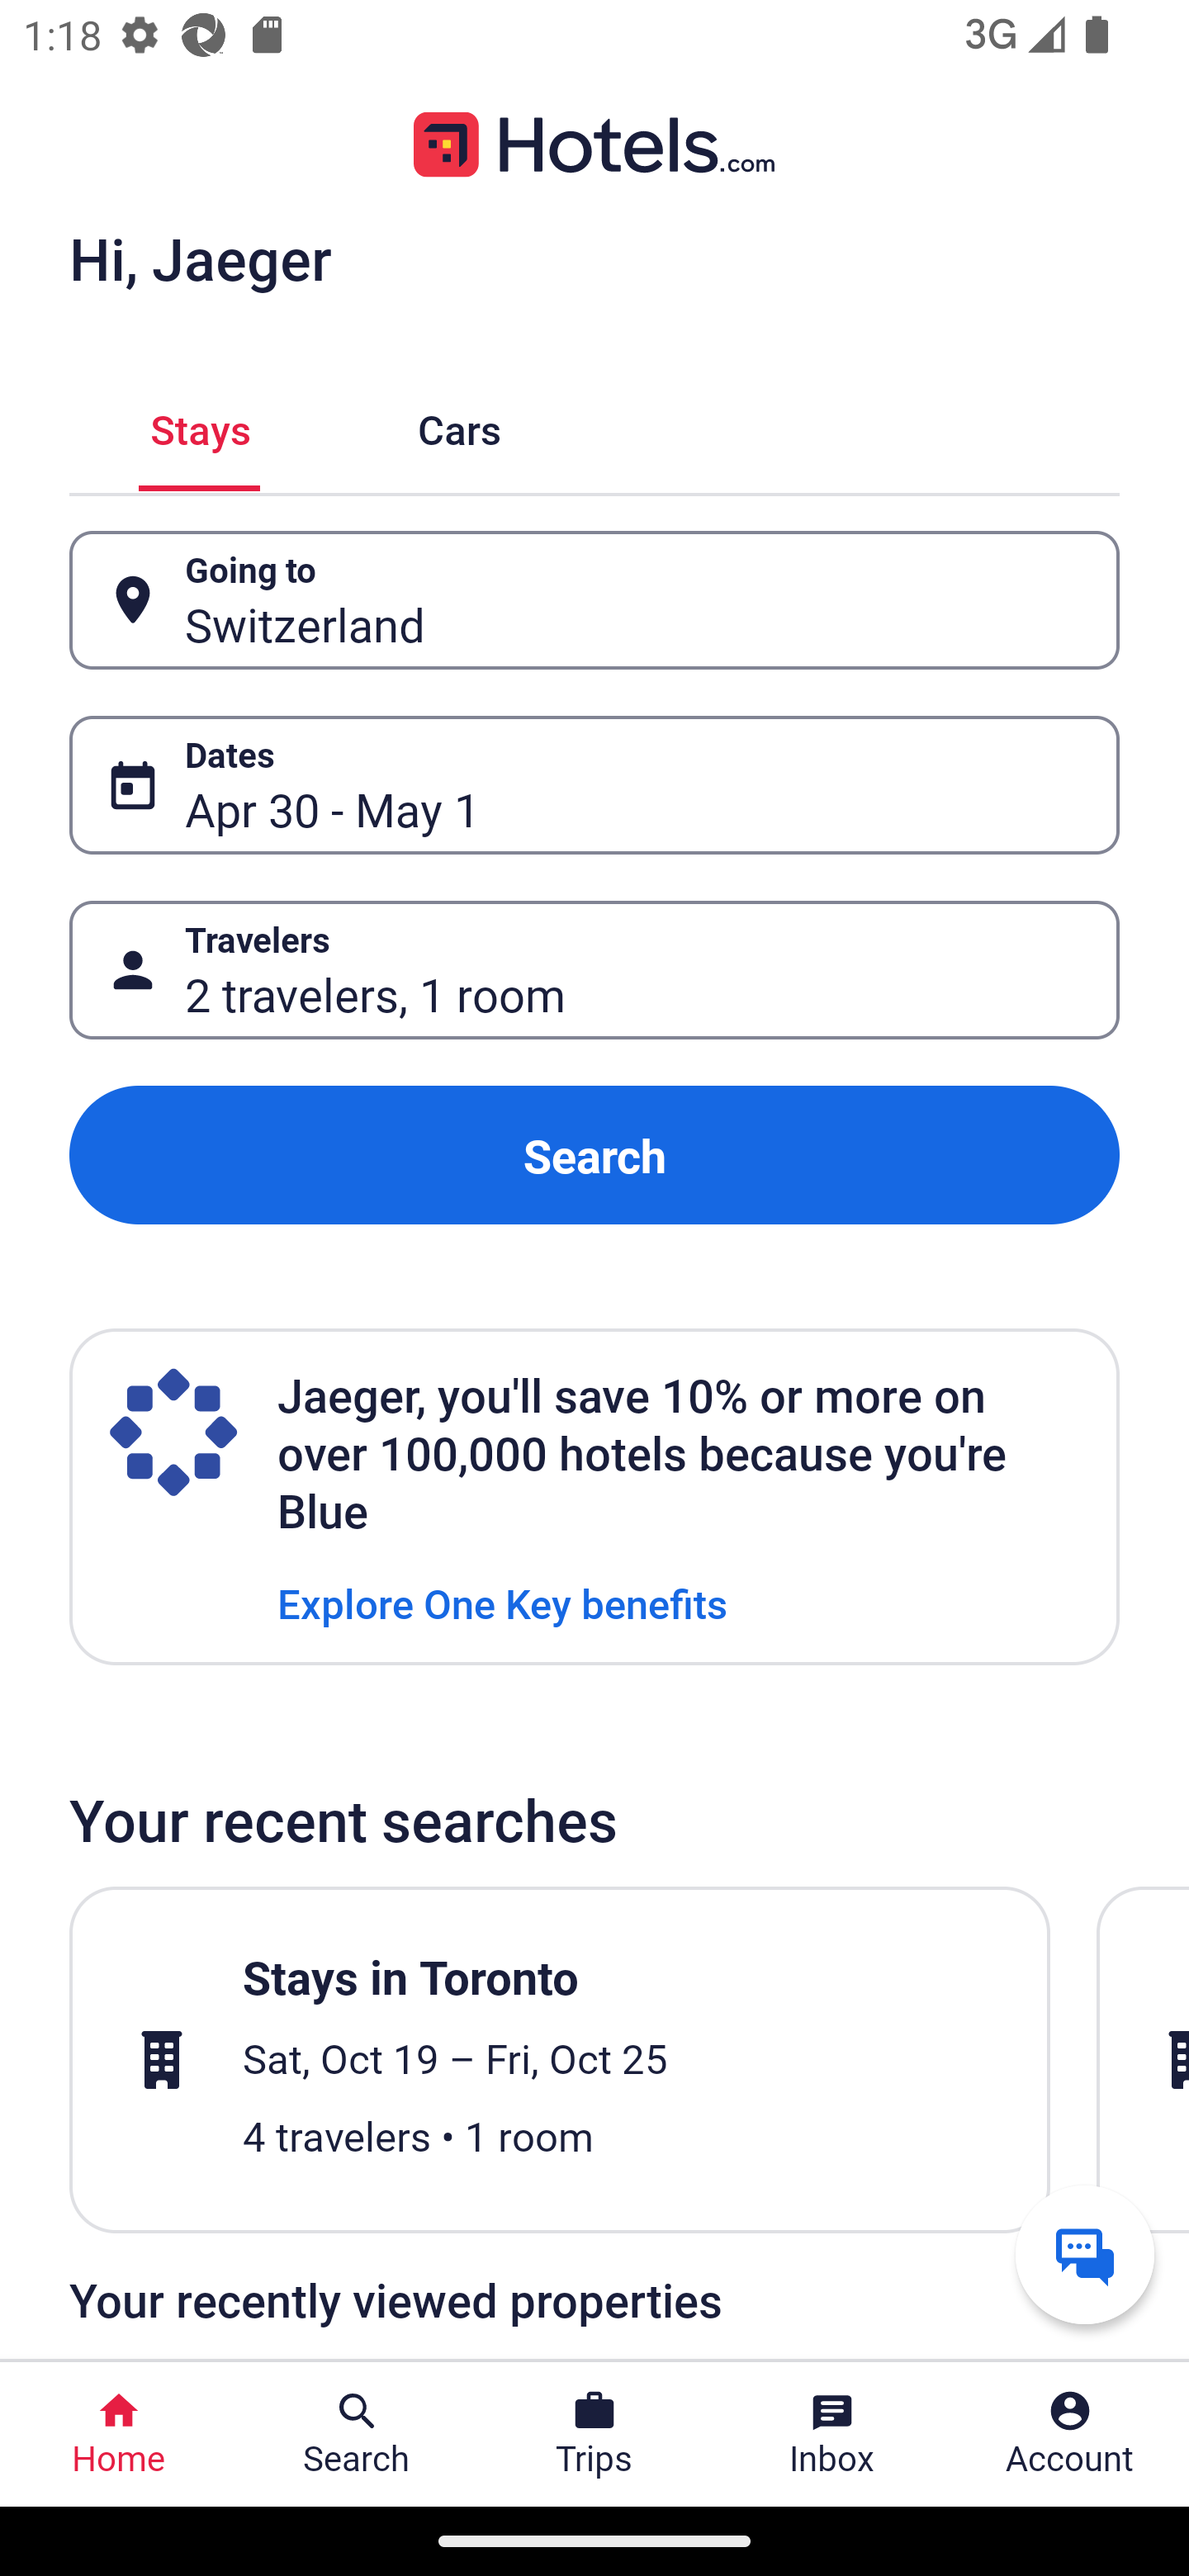 This screenshot has width=1189, height=2576. Describe the element at coordinates (594, 971) in the screenshot. I see `Travelers Button 2 travelers, 1 room` at that location.